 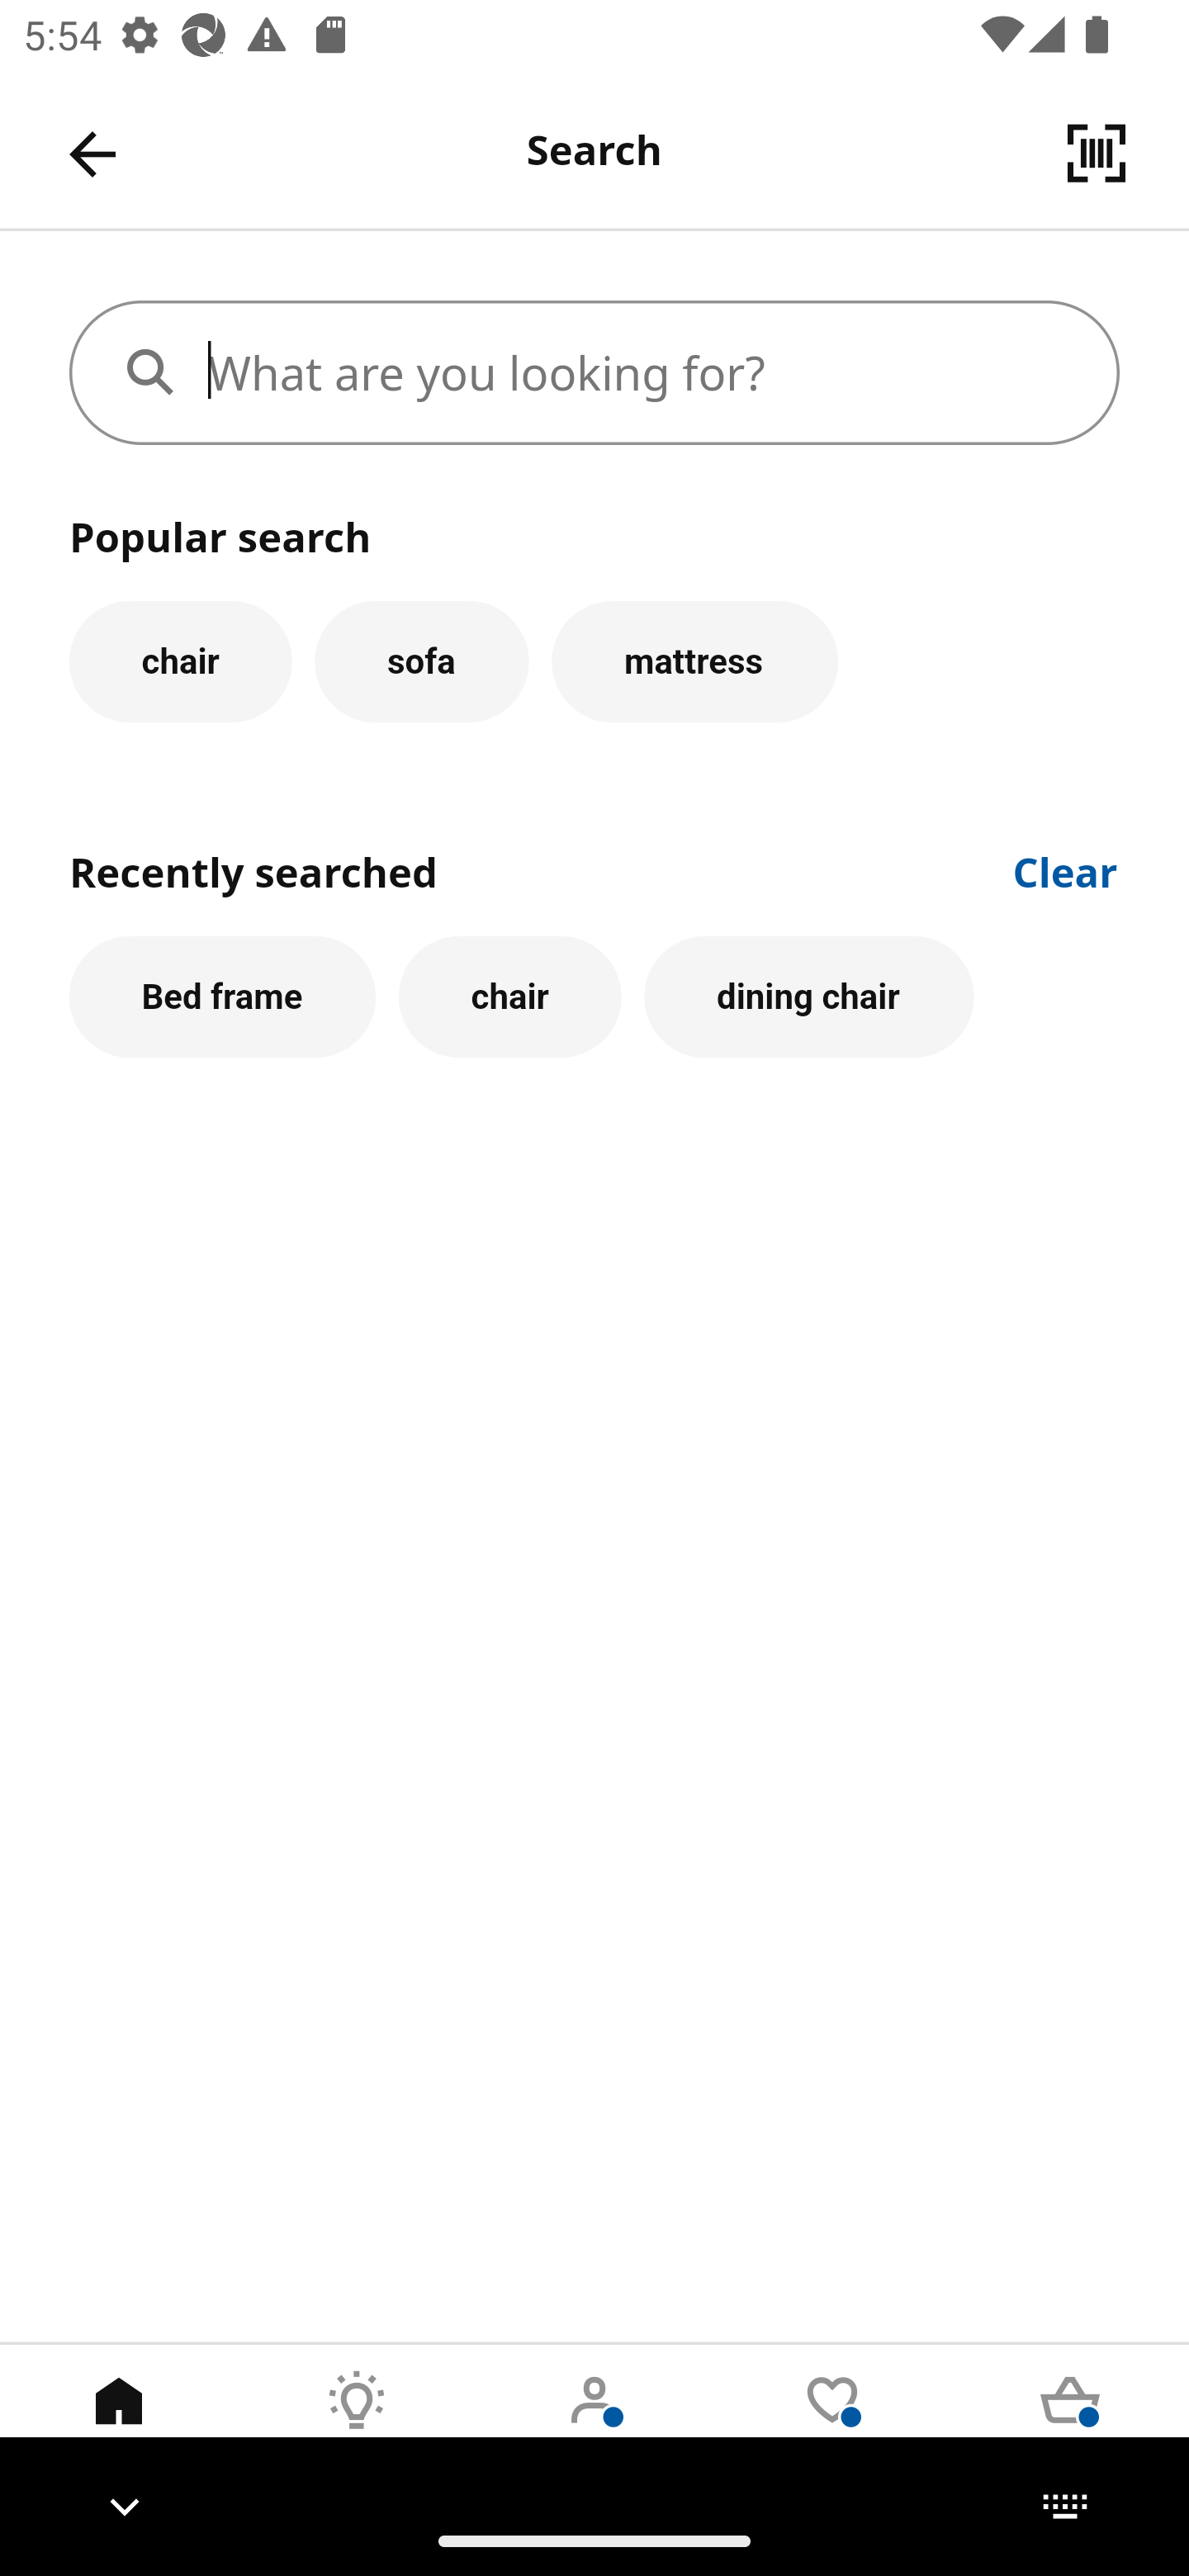 I want to click on Inspirations
Tab 2 of 5, so click(x=357, y=2425).